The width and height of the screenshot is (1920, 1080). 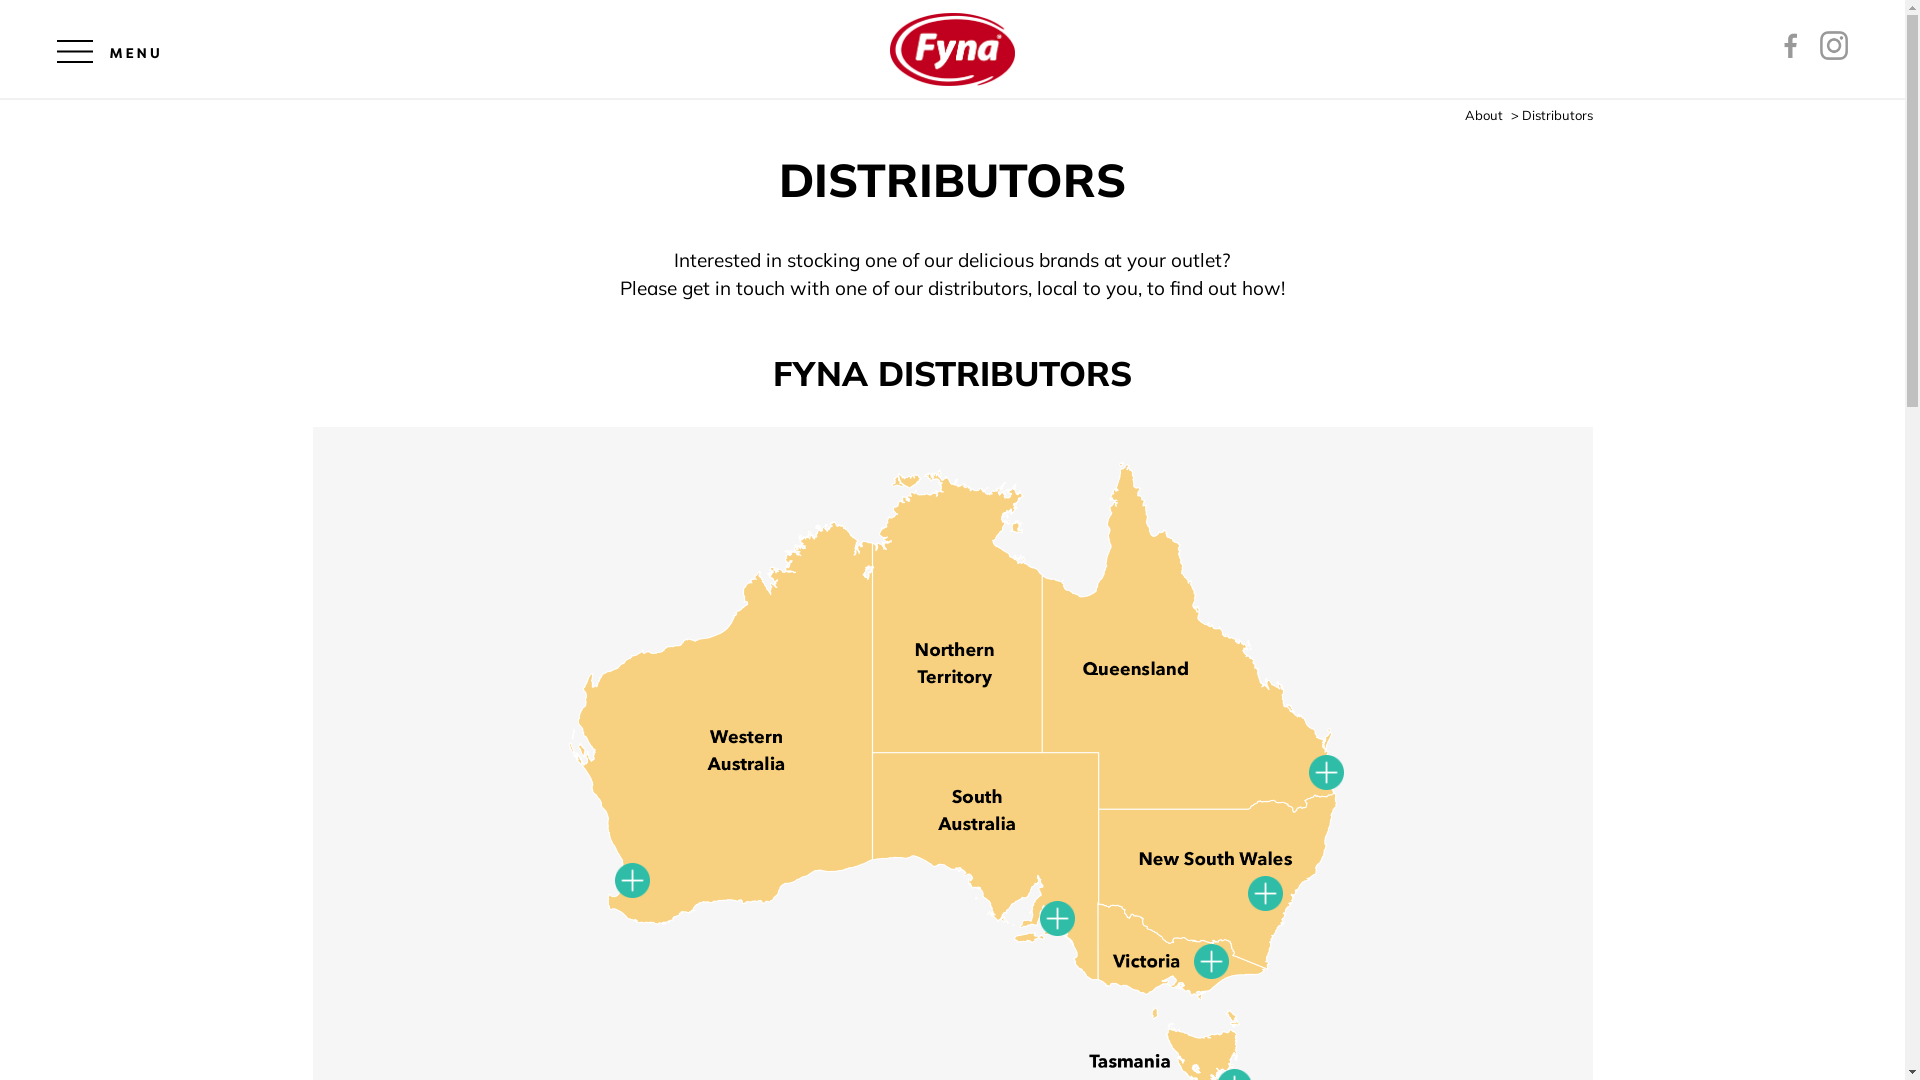 I want to click on 1, so click(x=1212, y=962).